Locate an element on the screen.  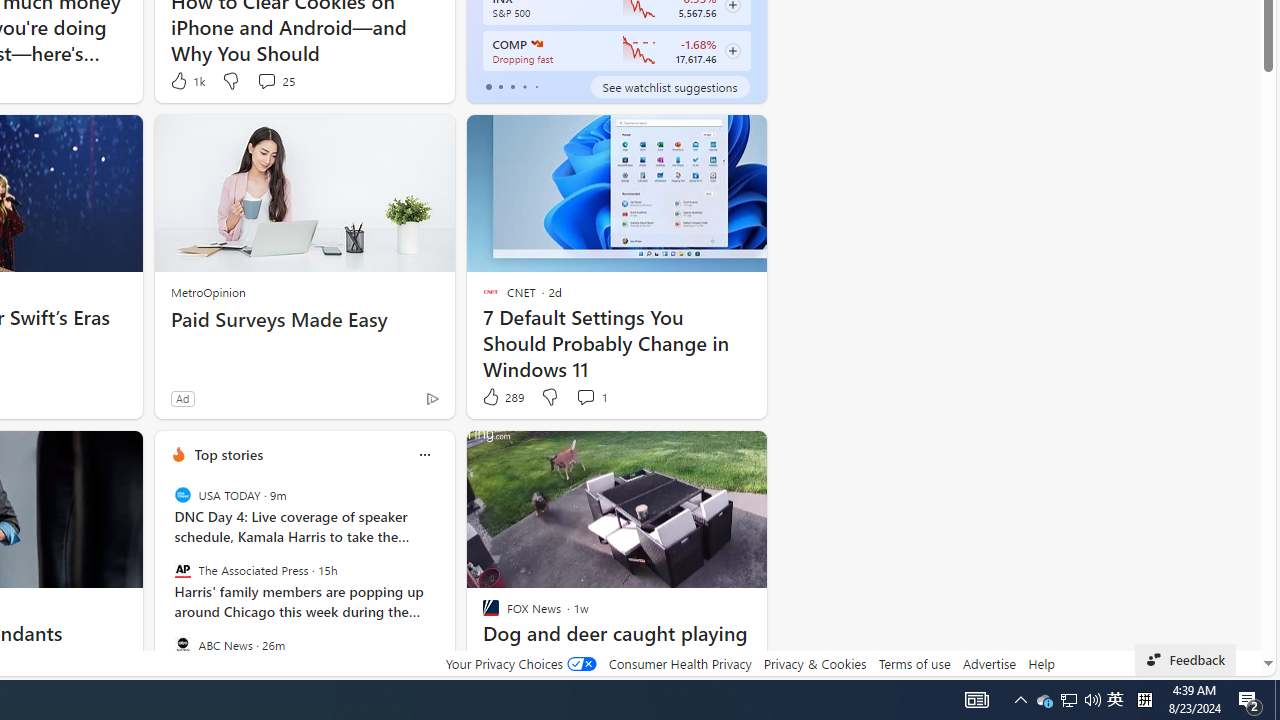
tab-3 is located at coordinates (524, 86).